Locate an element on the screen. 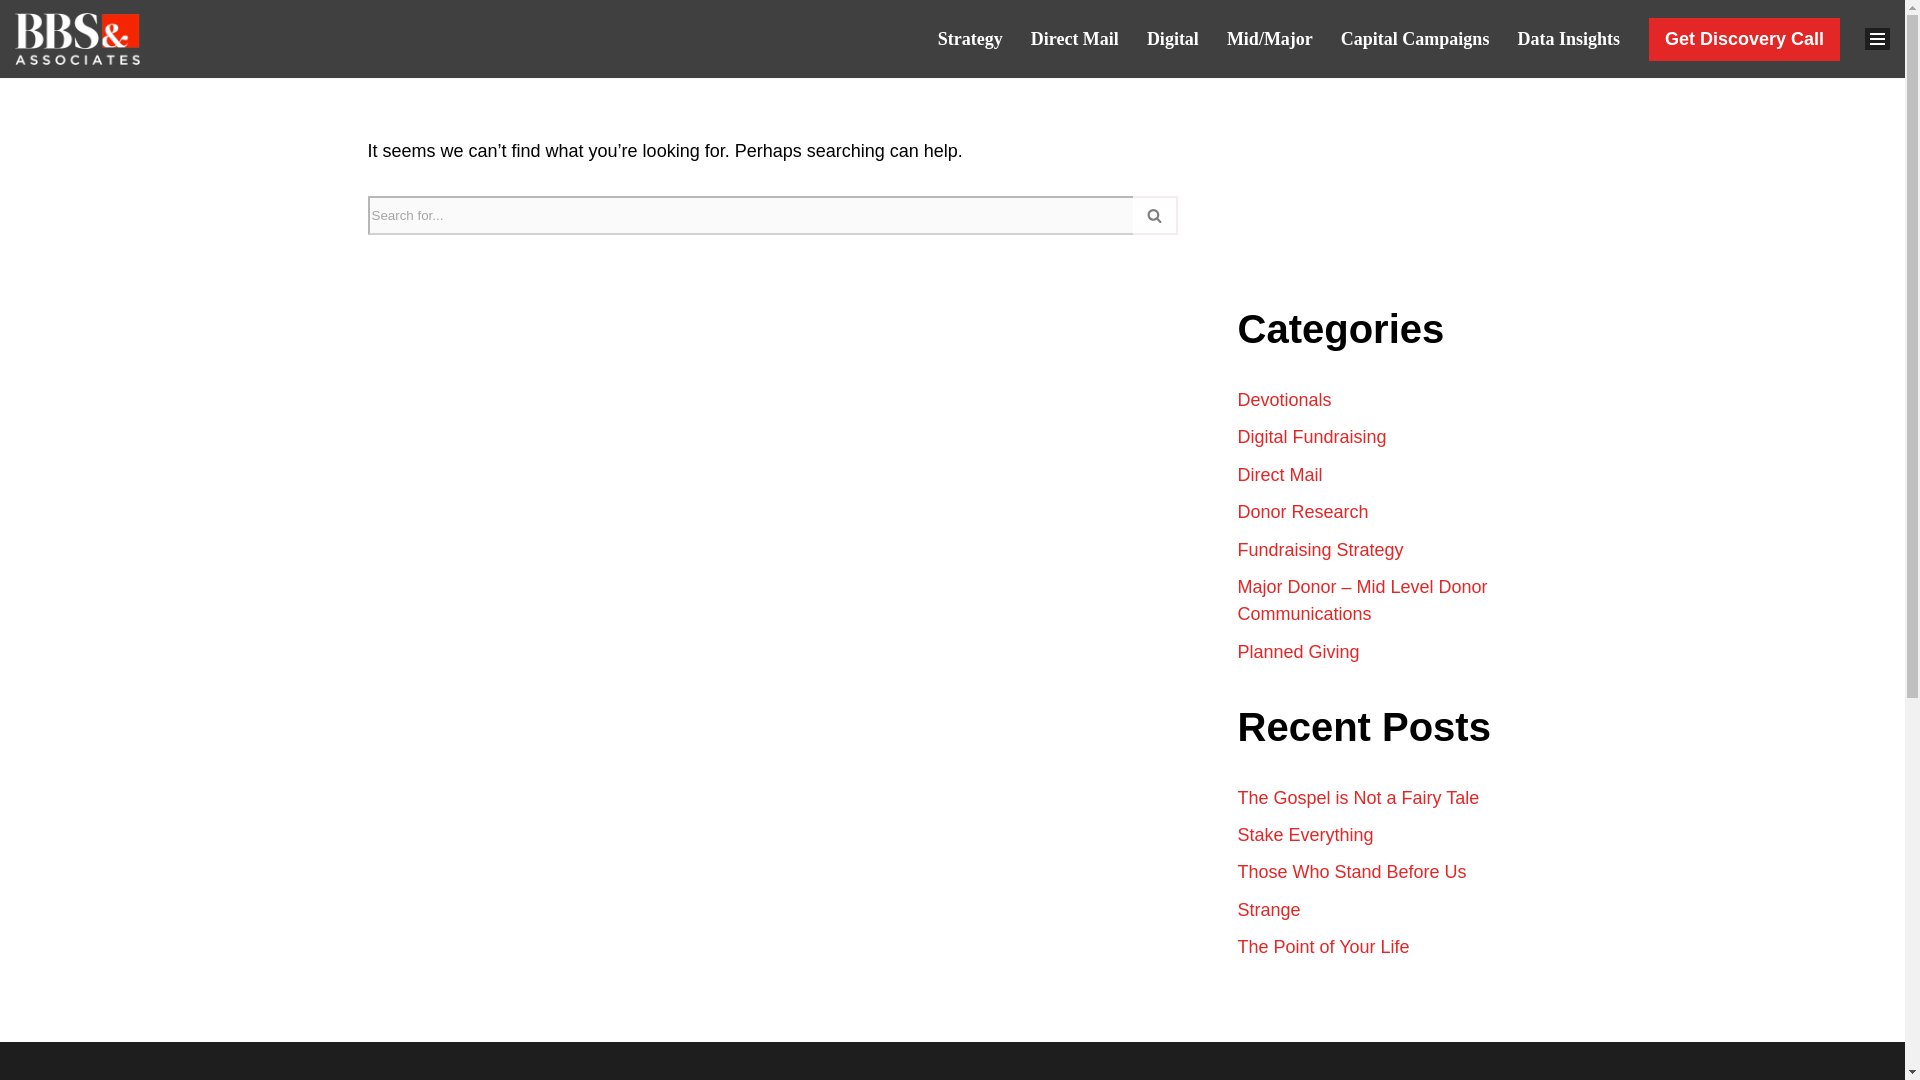  Capital Campaigns is located at coordinates (1414, 38).